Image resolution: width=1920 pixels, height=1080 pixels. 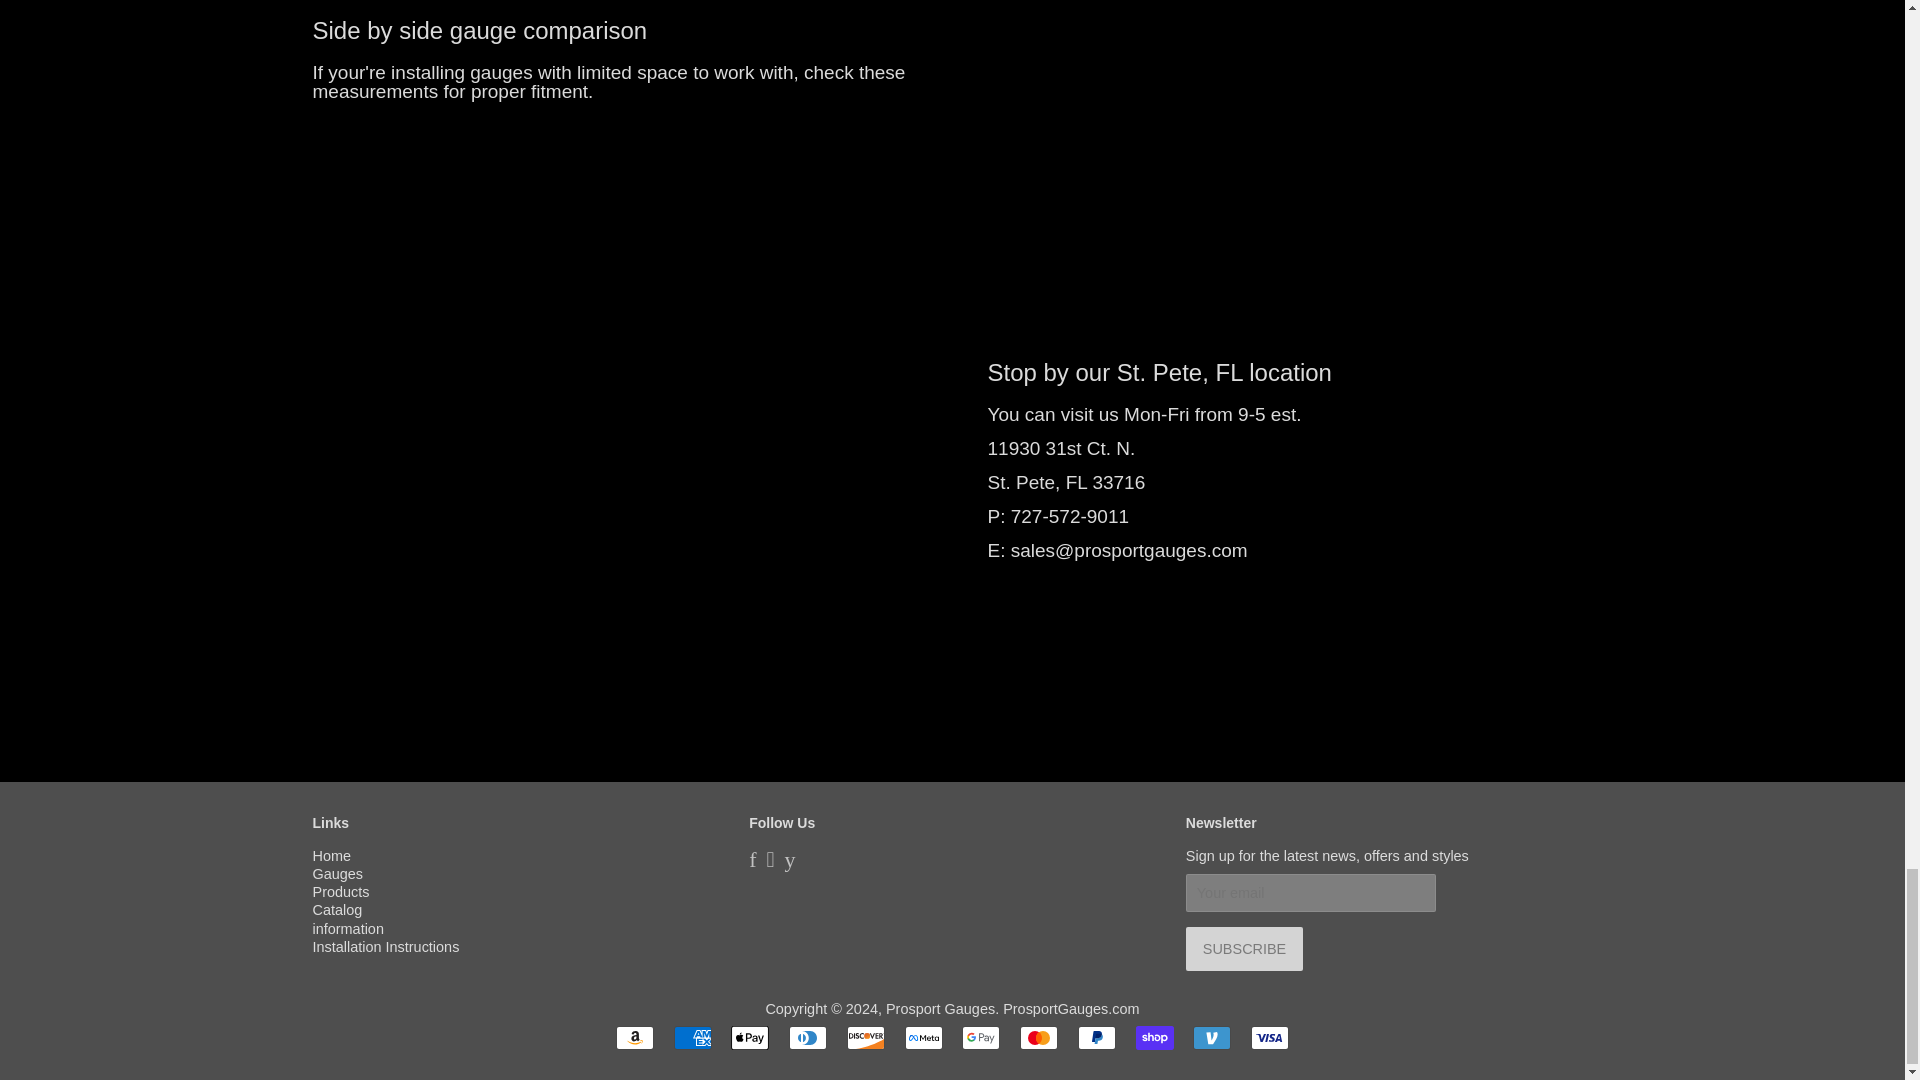 I want to click on Google Pay, so click(x=980, y=1038).